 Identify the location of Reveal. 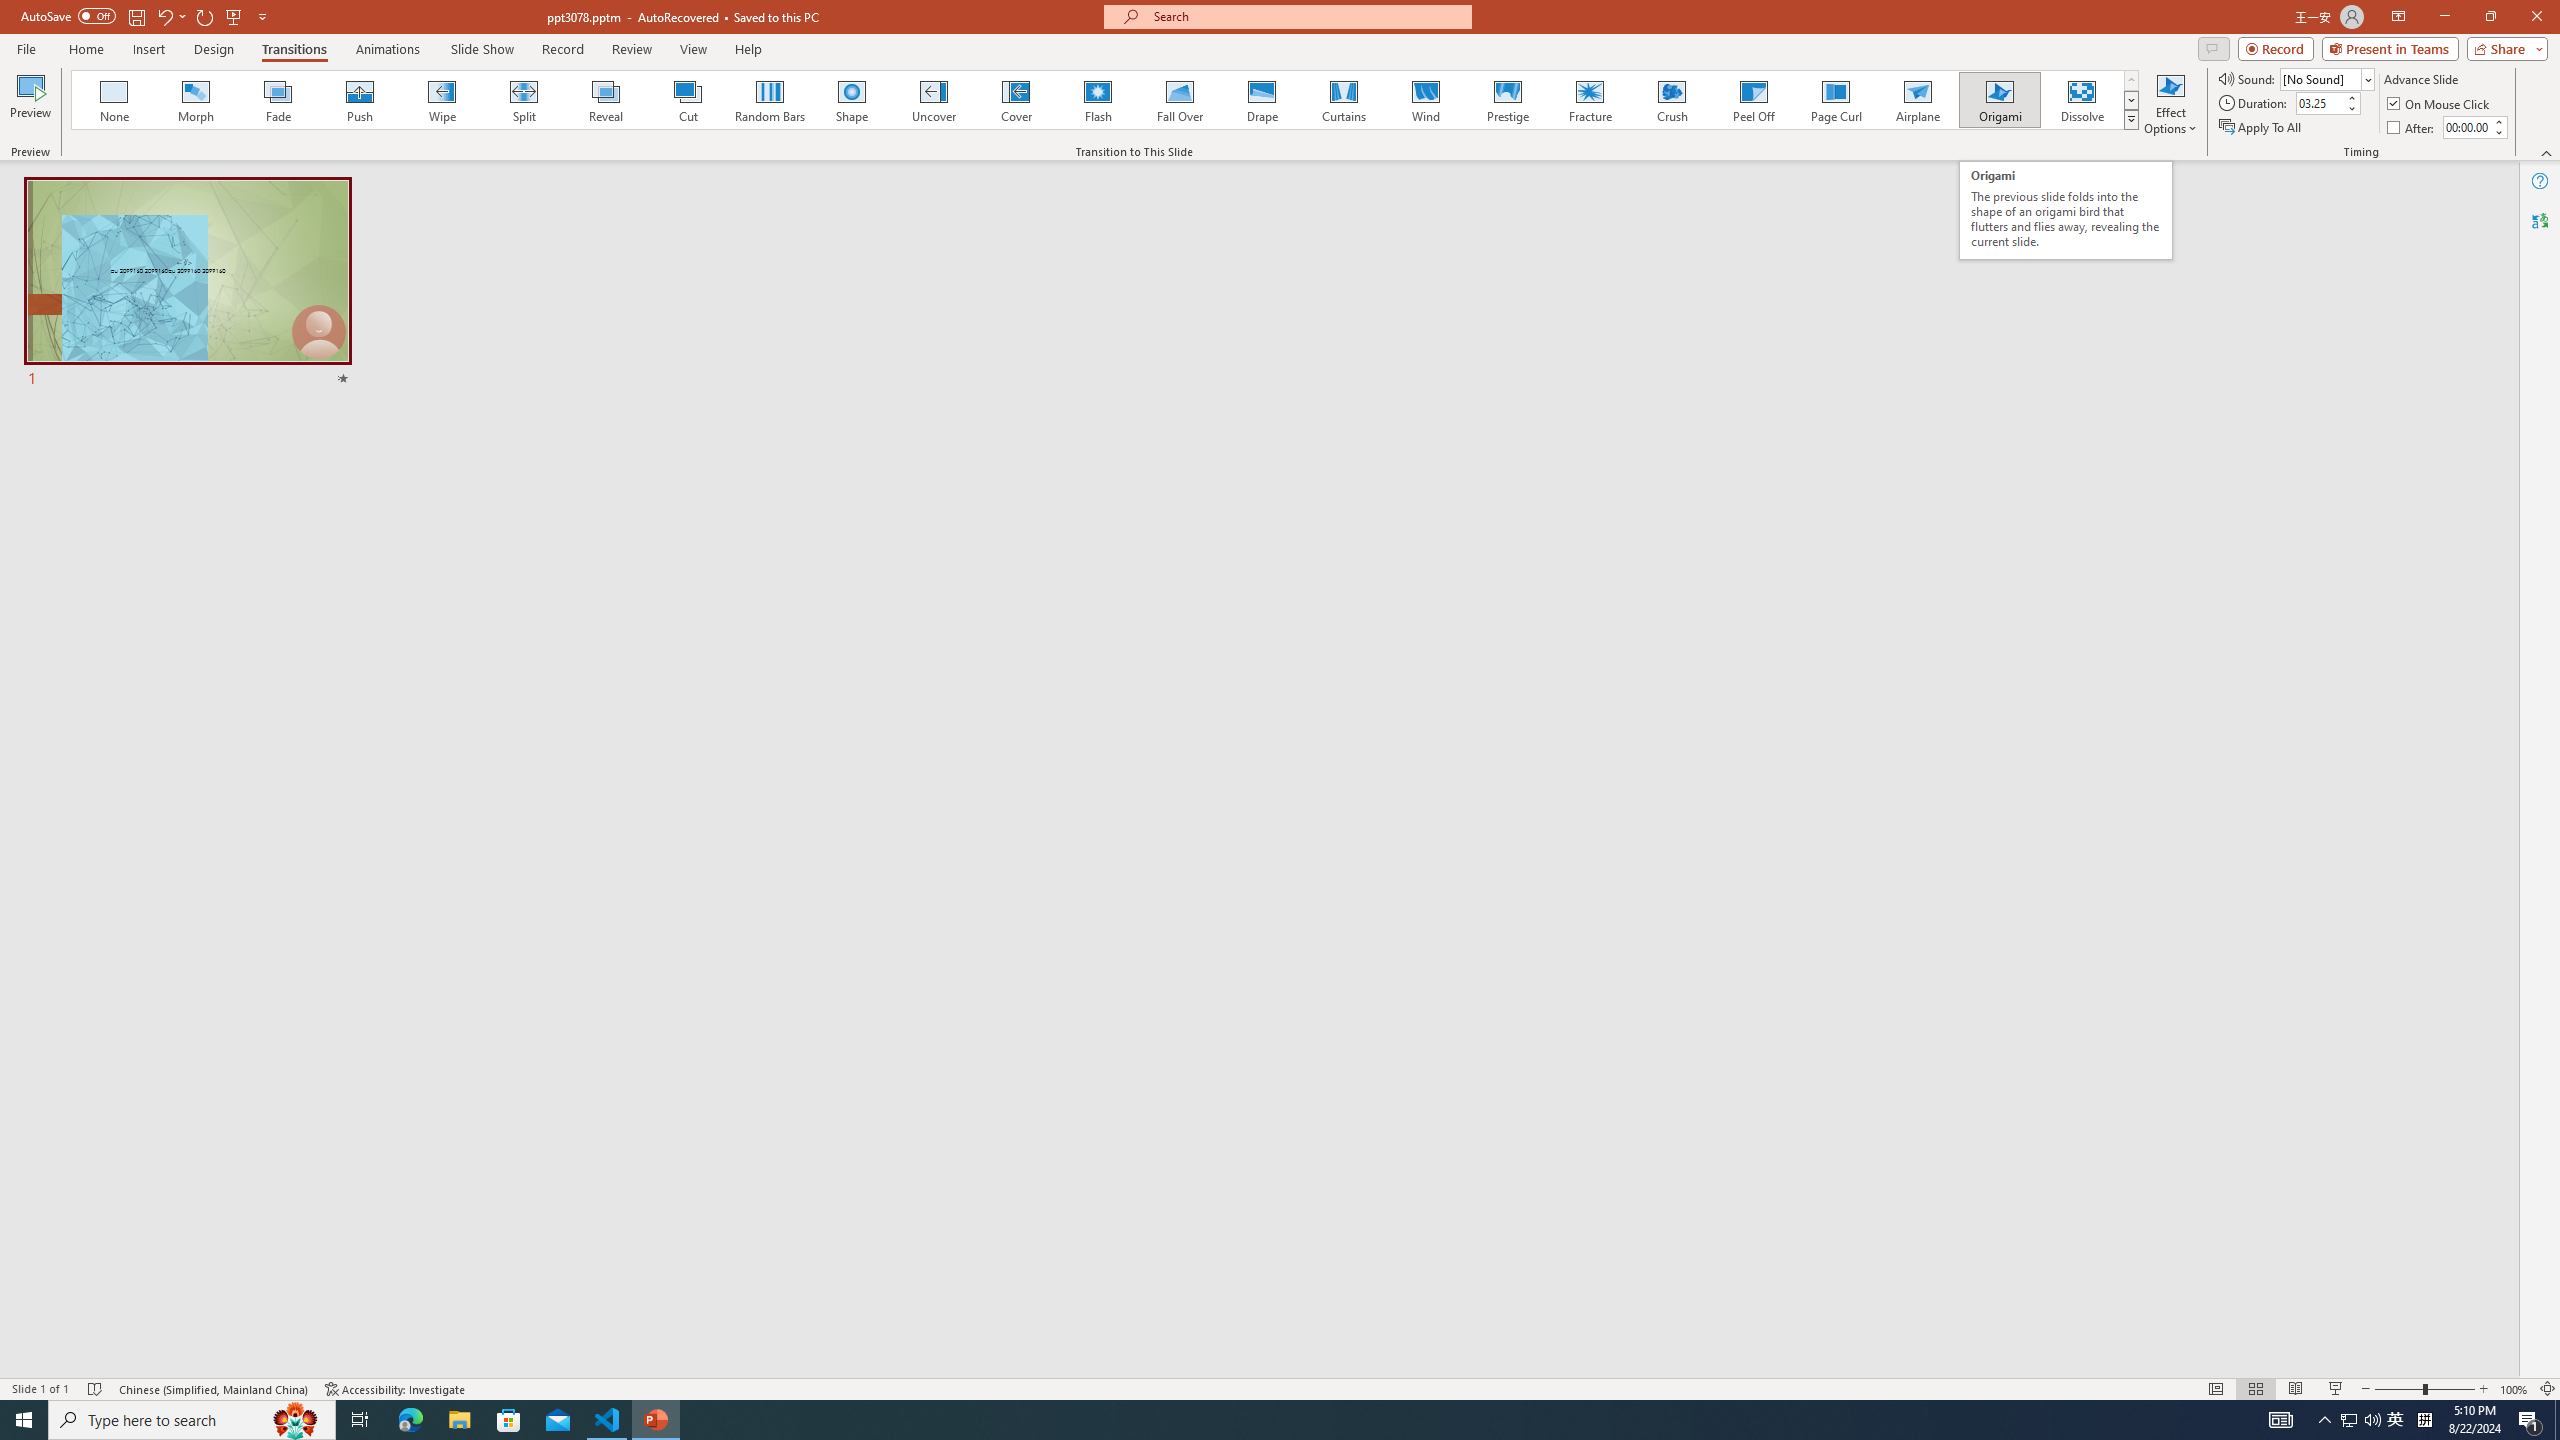
(606, 100).